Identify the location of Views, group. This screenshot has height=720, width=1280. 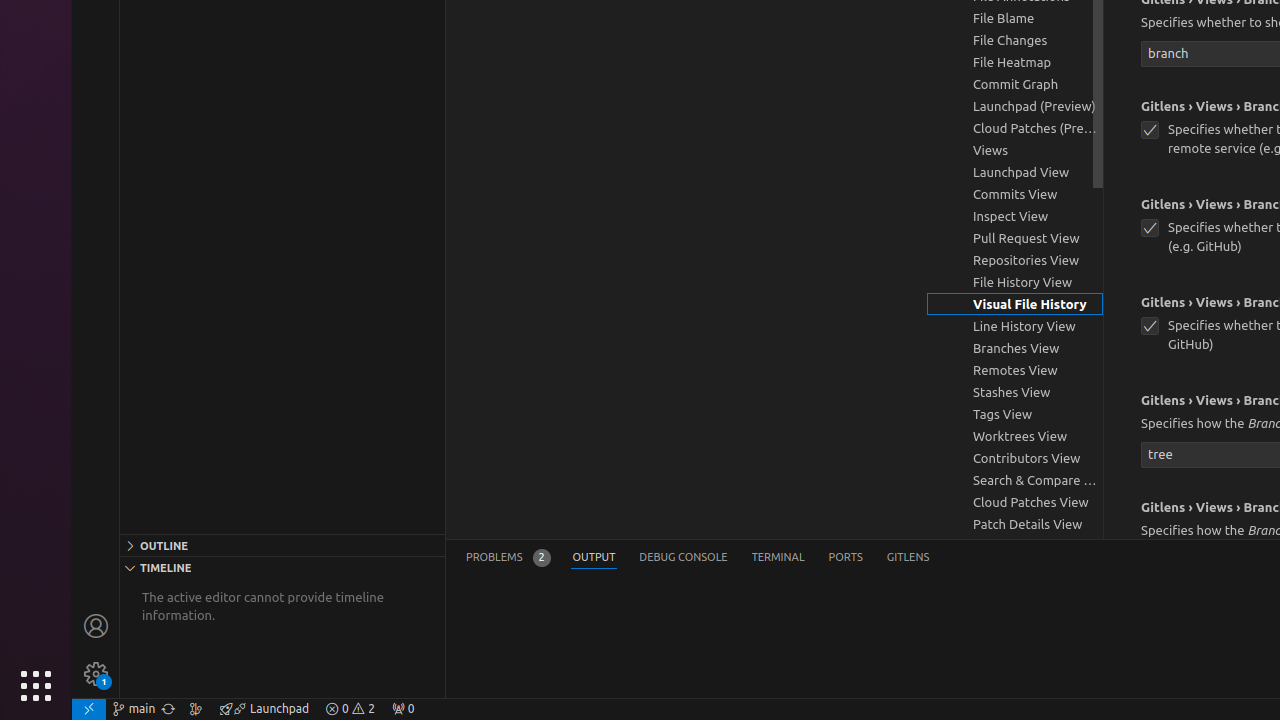
(1015, 150).